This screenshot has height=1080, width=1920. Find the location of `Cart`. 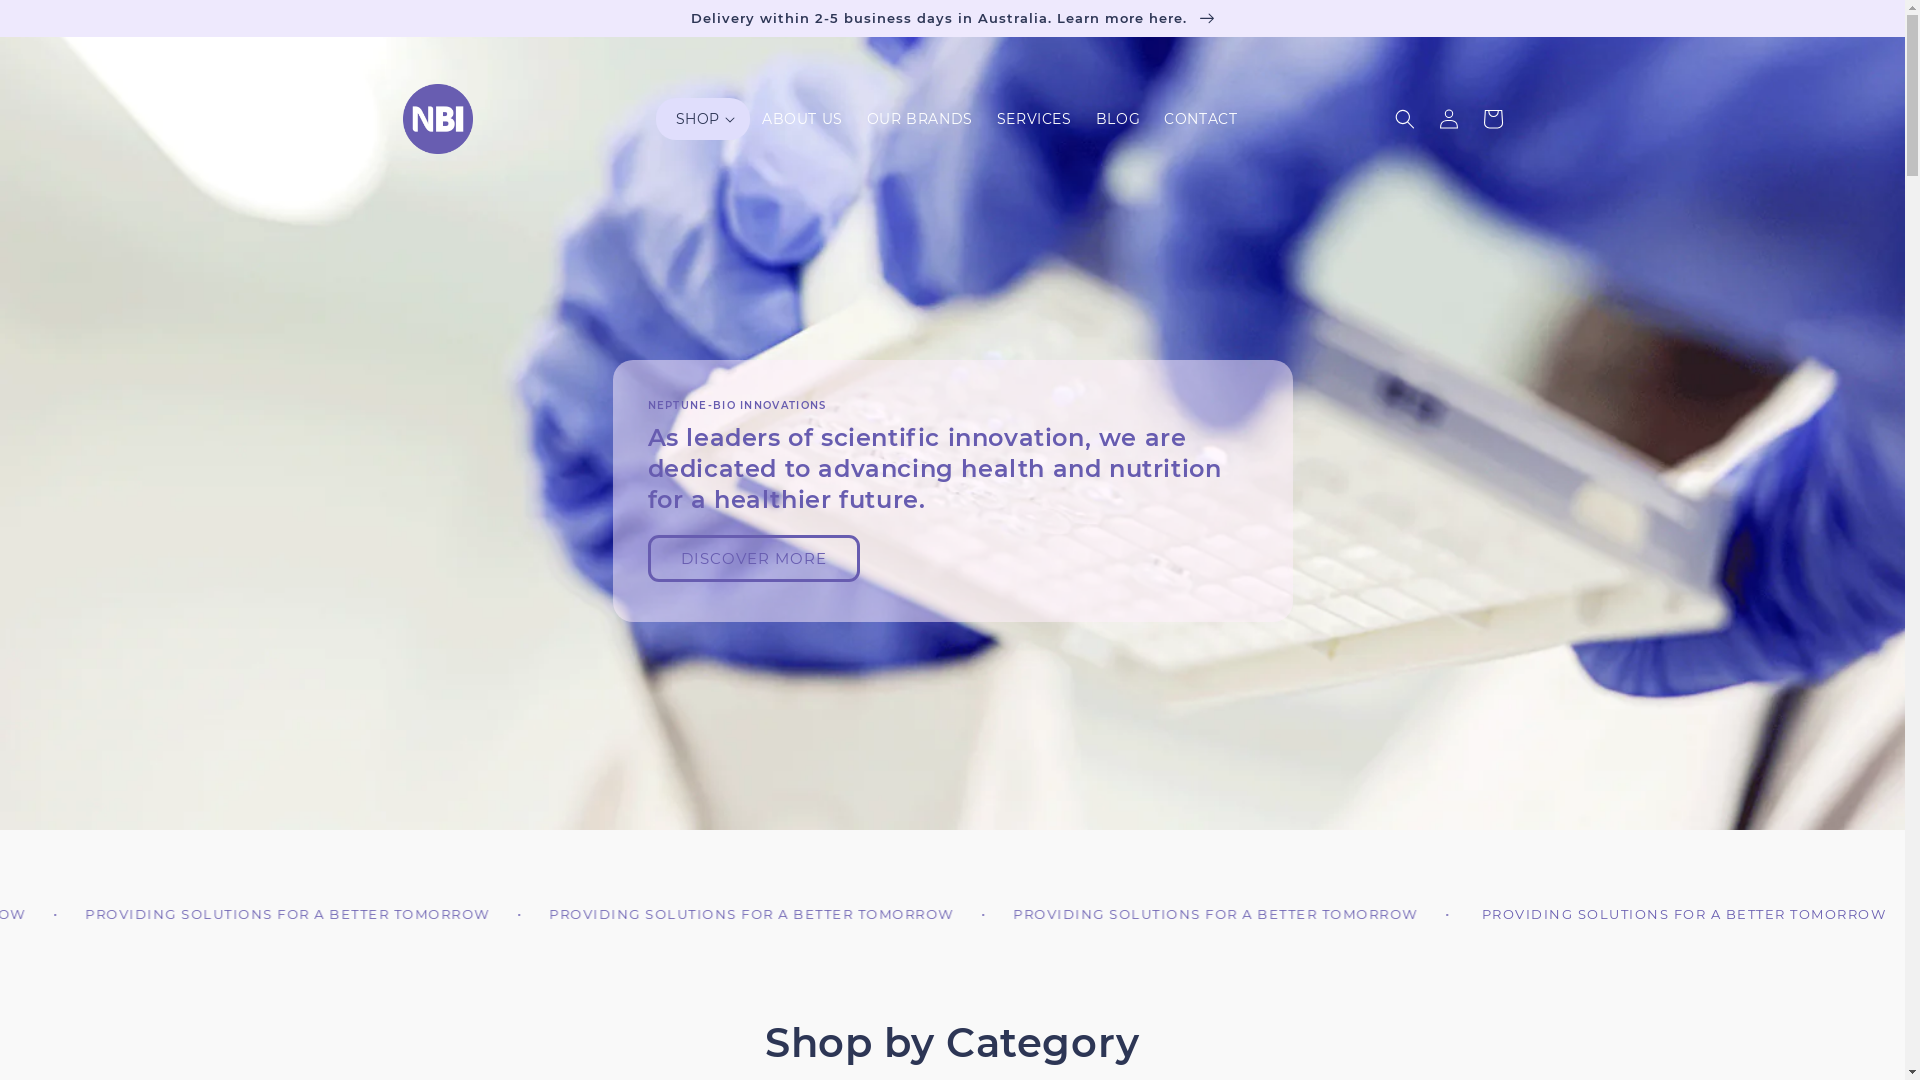

Cart is located at coordinates (1492, 119).